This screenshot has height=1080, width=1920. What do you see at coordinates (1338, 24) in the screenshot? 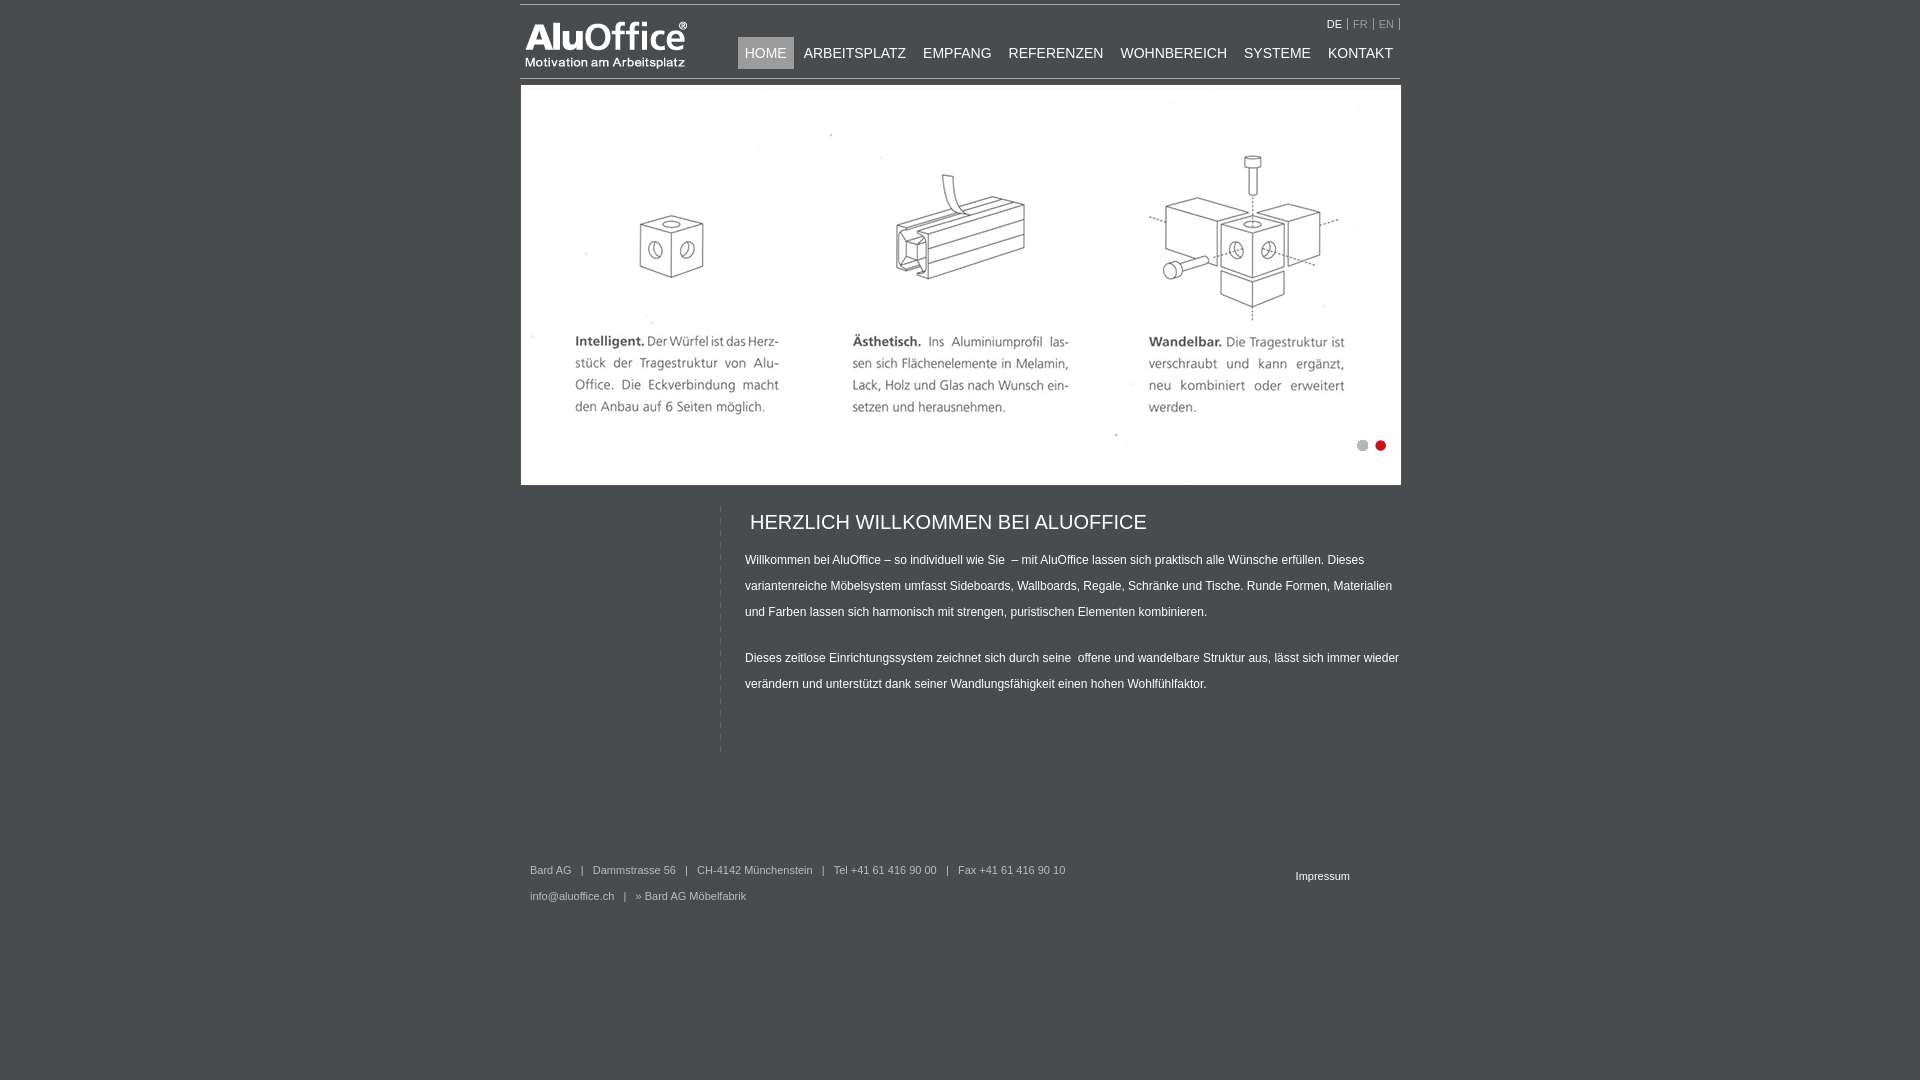
I see `DE` at bounding box center [1338, 24].